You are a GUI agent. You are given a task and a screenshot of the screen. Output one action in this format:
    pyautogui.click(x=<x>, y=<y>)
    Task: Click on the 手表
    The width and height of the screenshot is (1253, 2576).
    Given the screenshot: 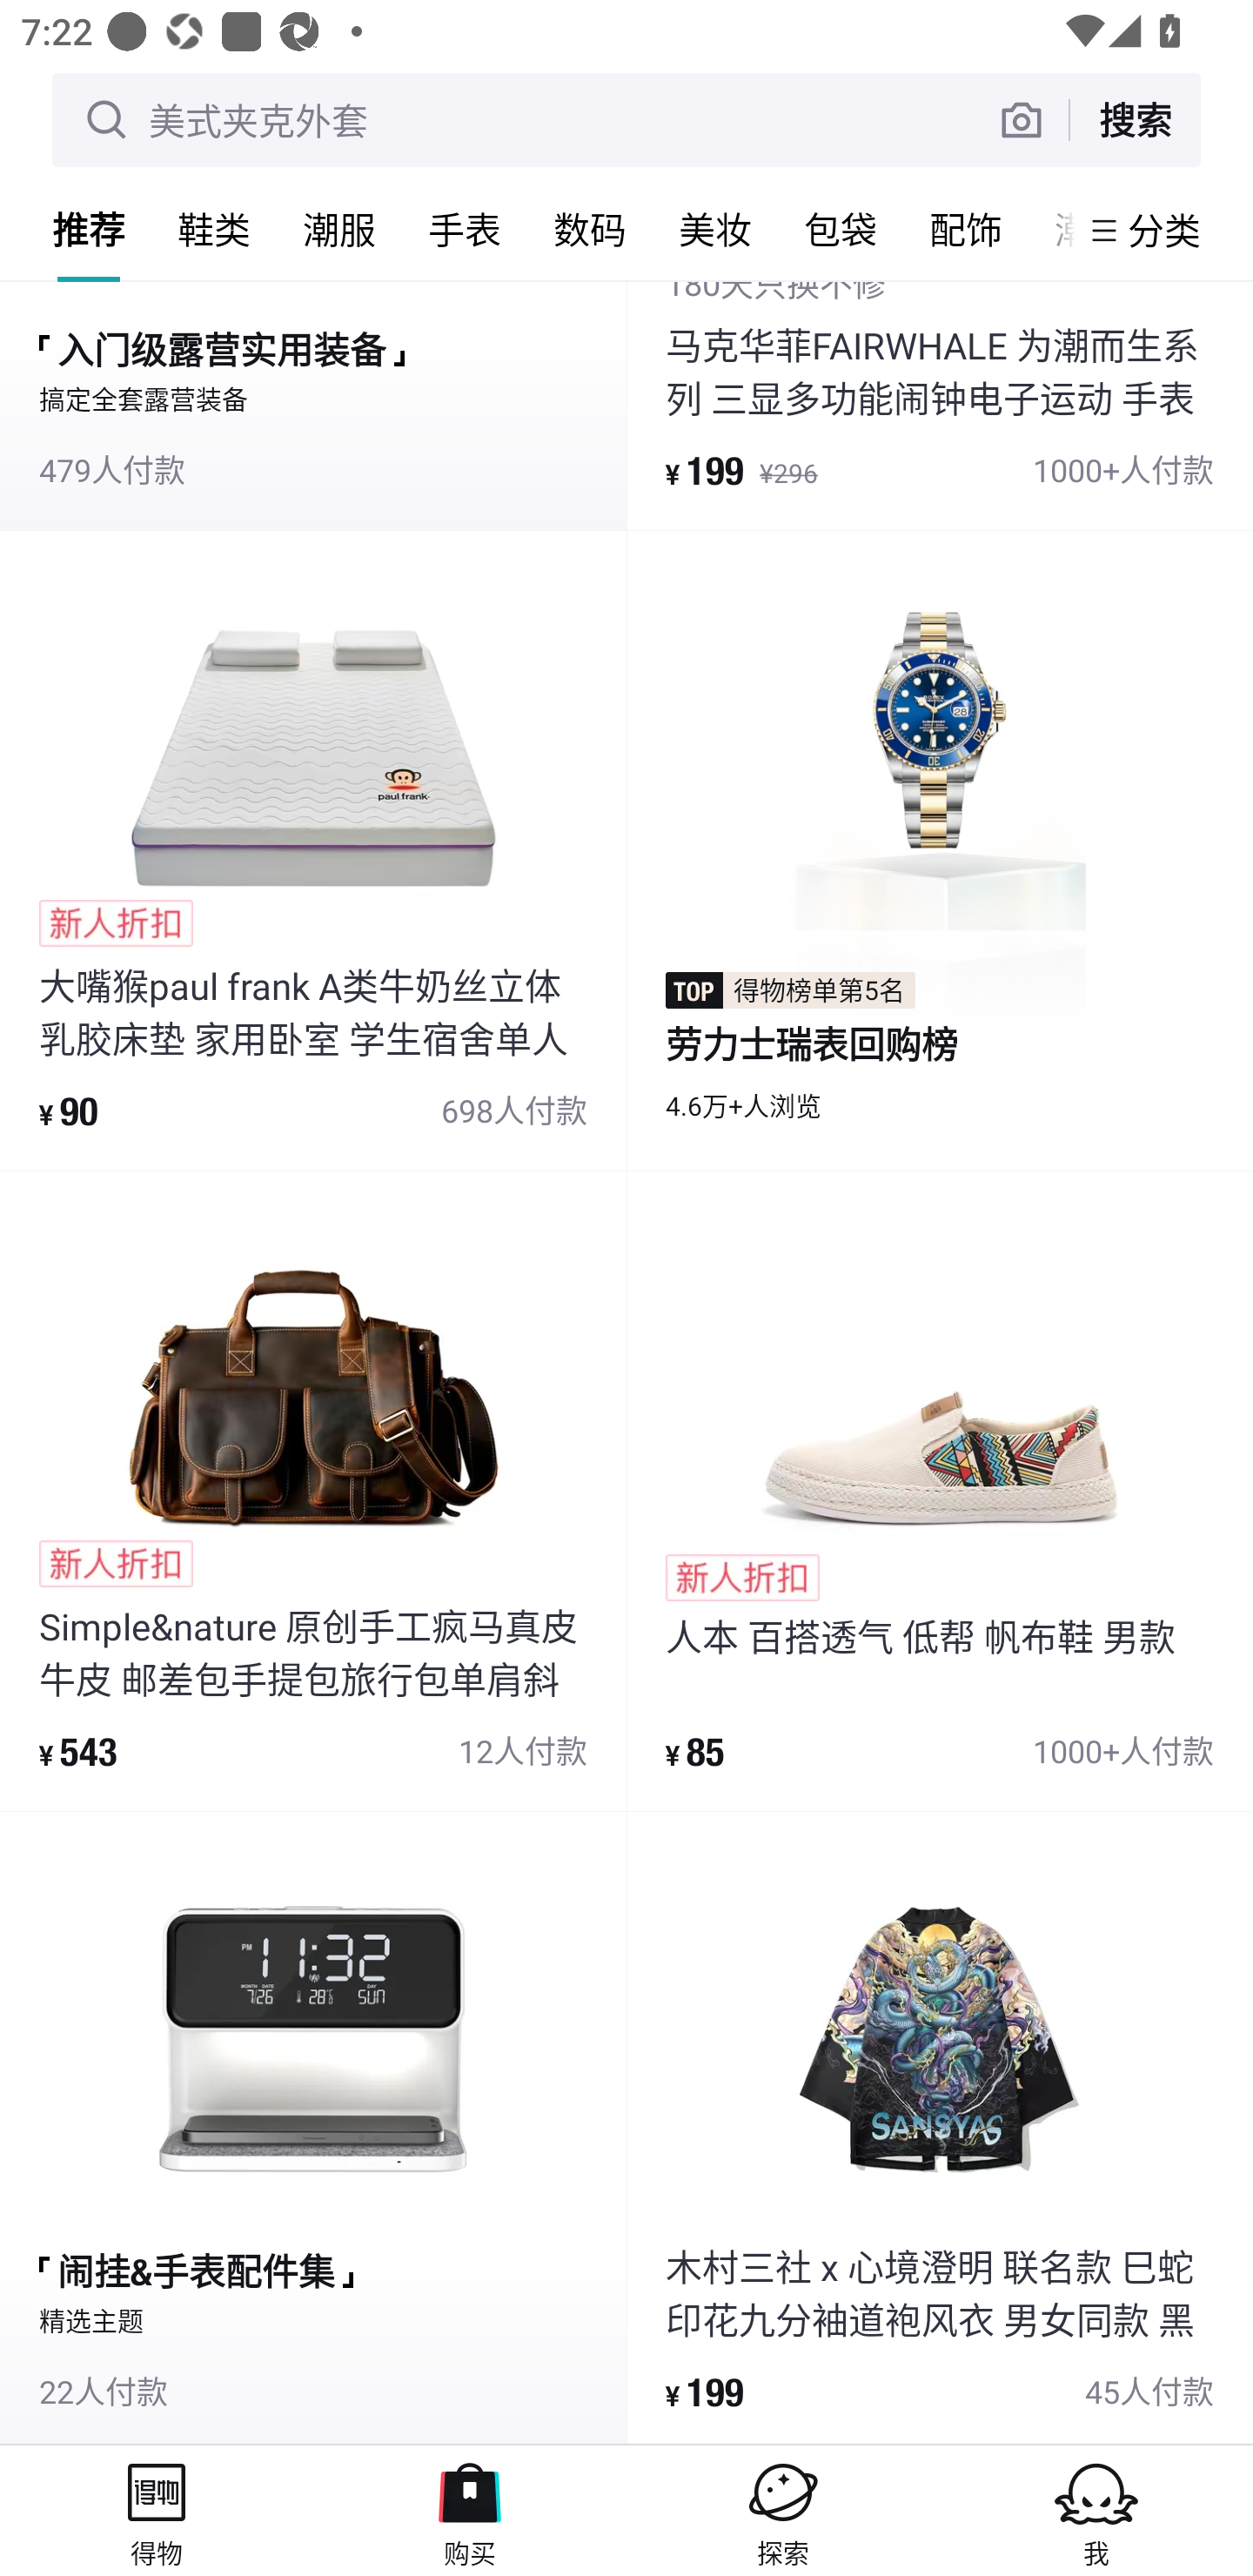 What is the action you would take?
    pyautogui.click(x=465, y=229)
    